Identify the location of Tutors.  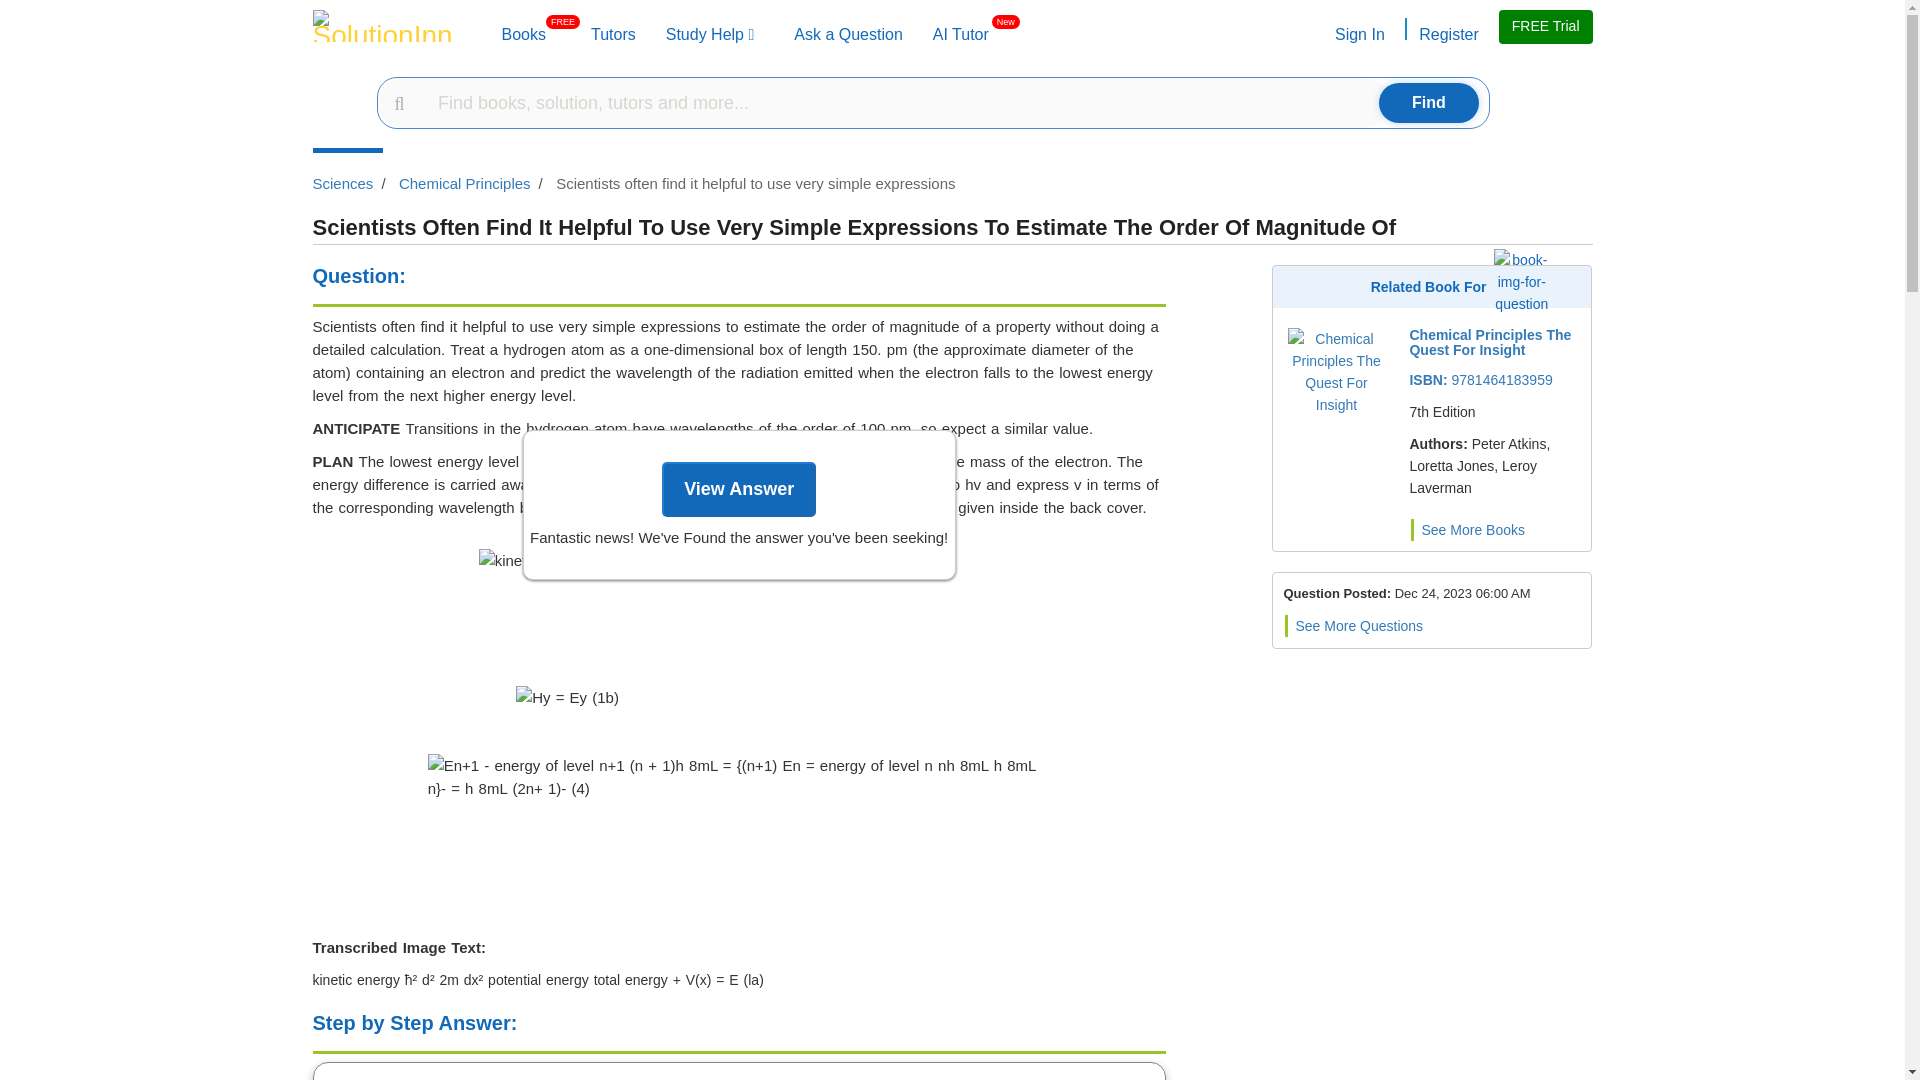
(524, 34).